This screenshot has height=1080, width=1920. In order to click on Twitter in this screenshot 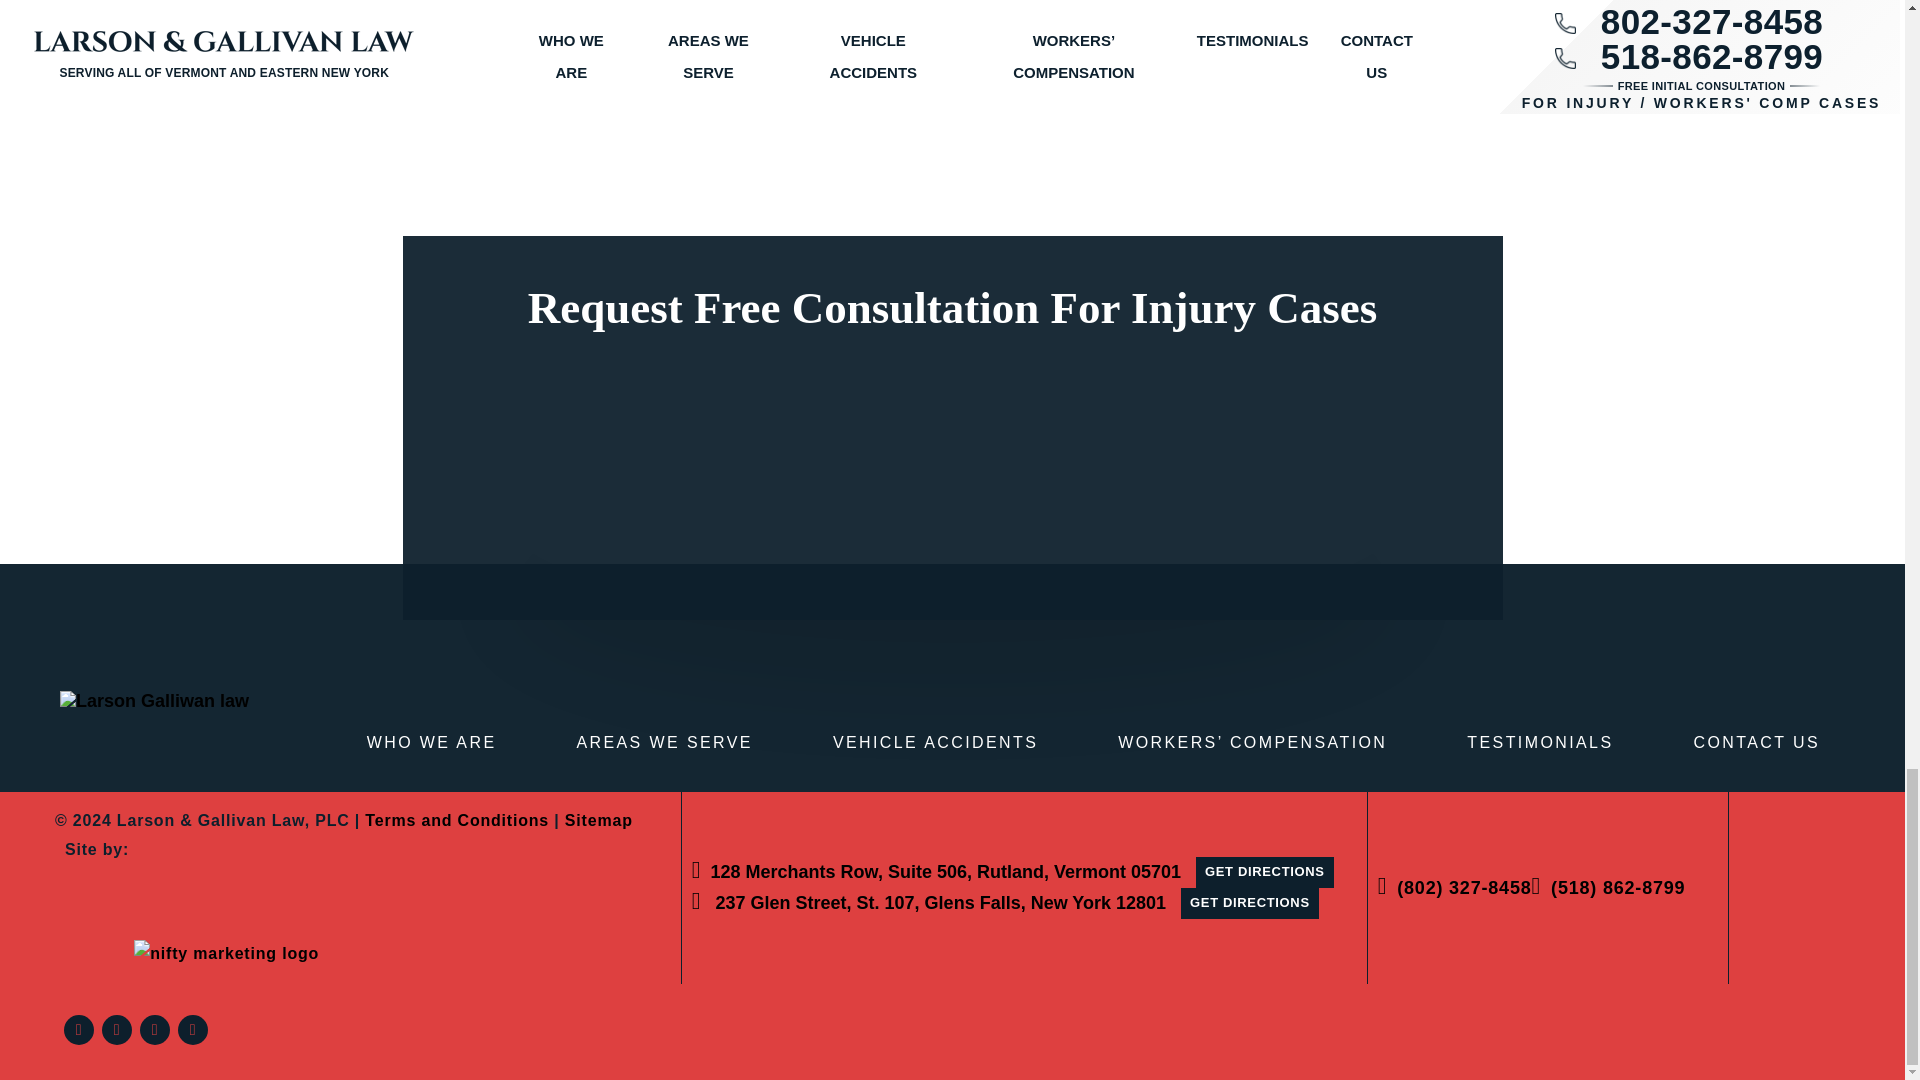, I will do `click(116, 1030)`.